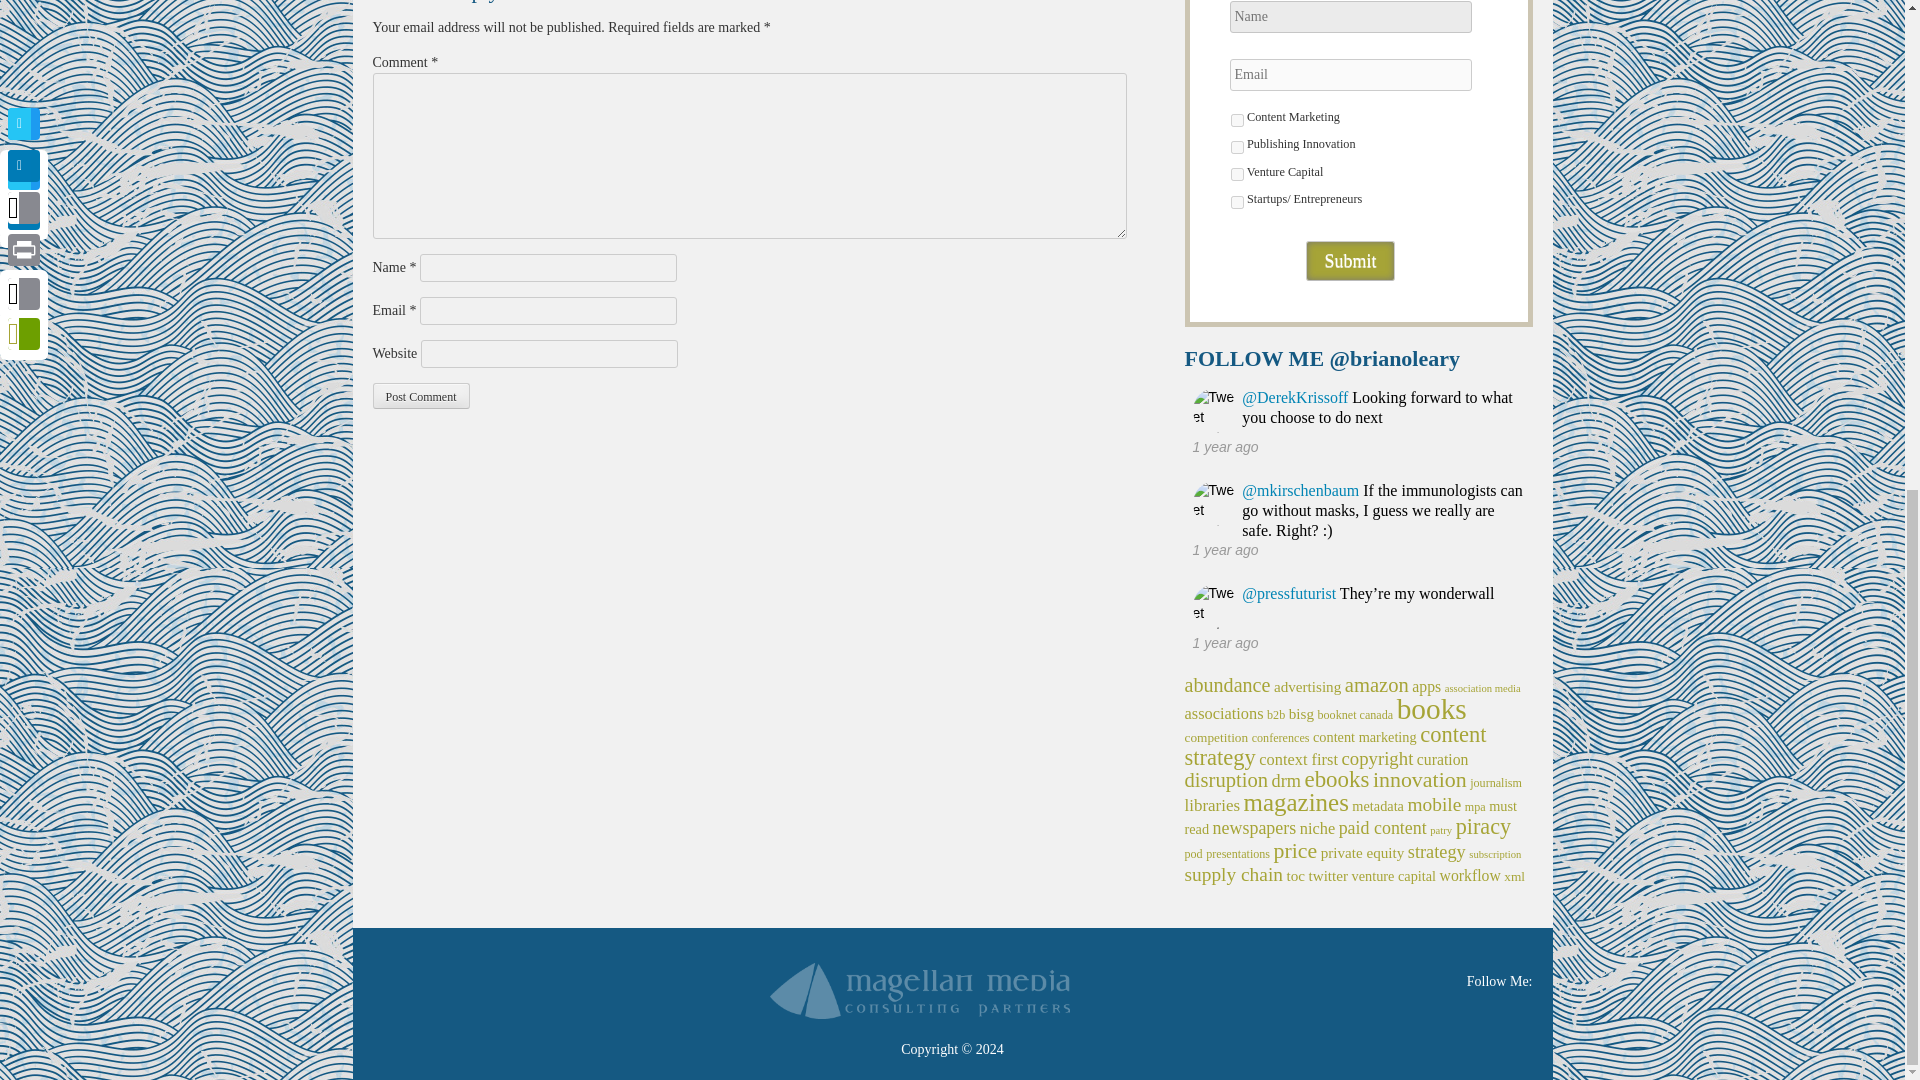  Describe the element at coordinates (1224, 446) in the screenshot. I see `1 year ago` at that location.